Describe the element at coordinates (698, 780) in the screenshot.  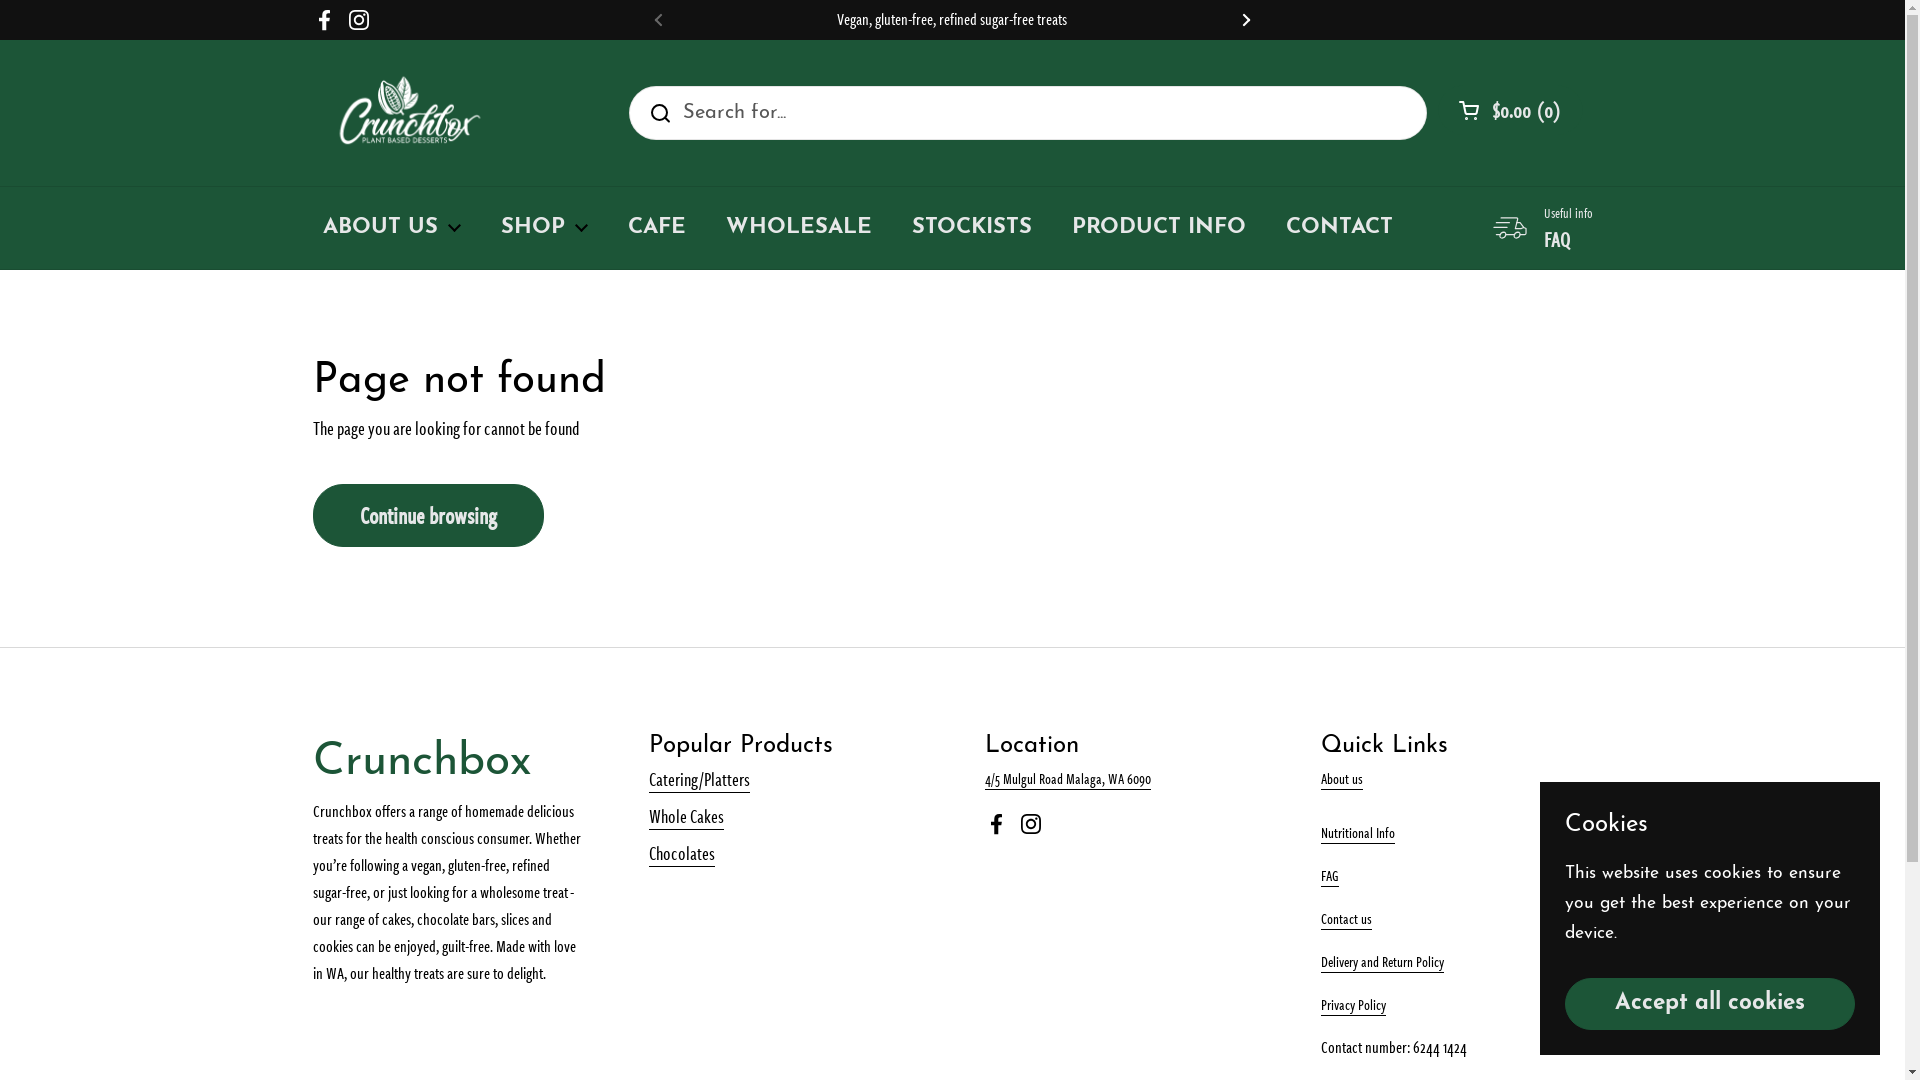
I see `Catering/Platters` at that location.